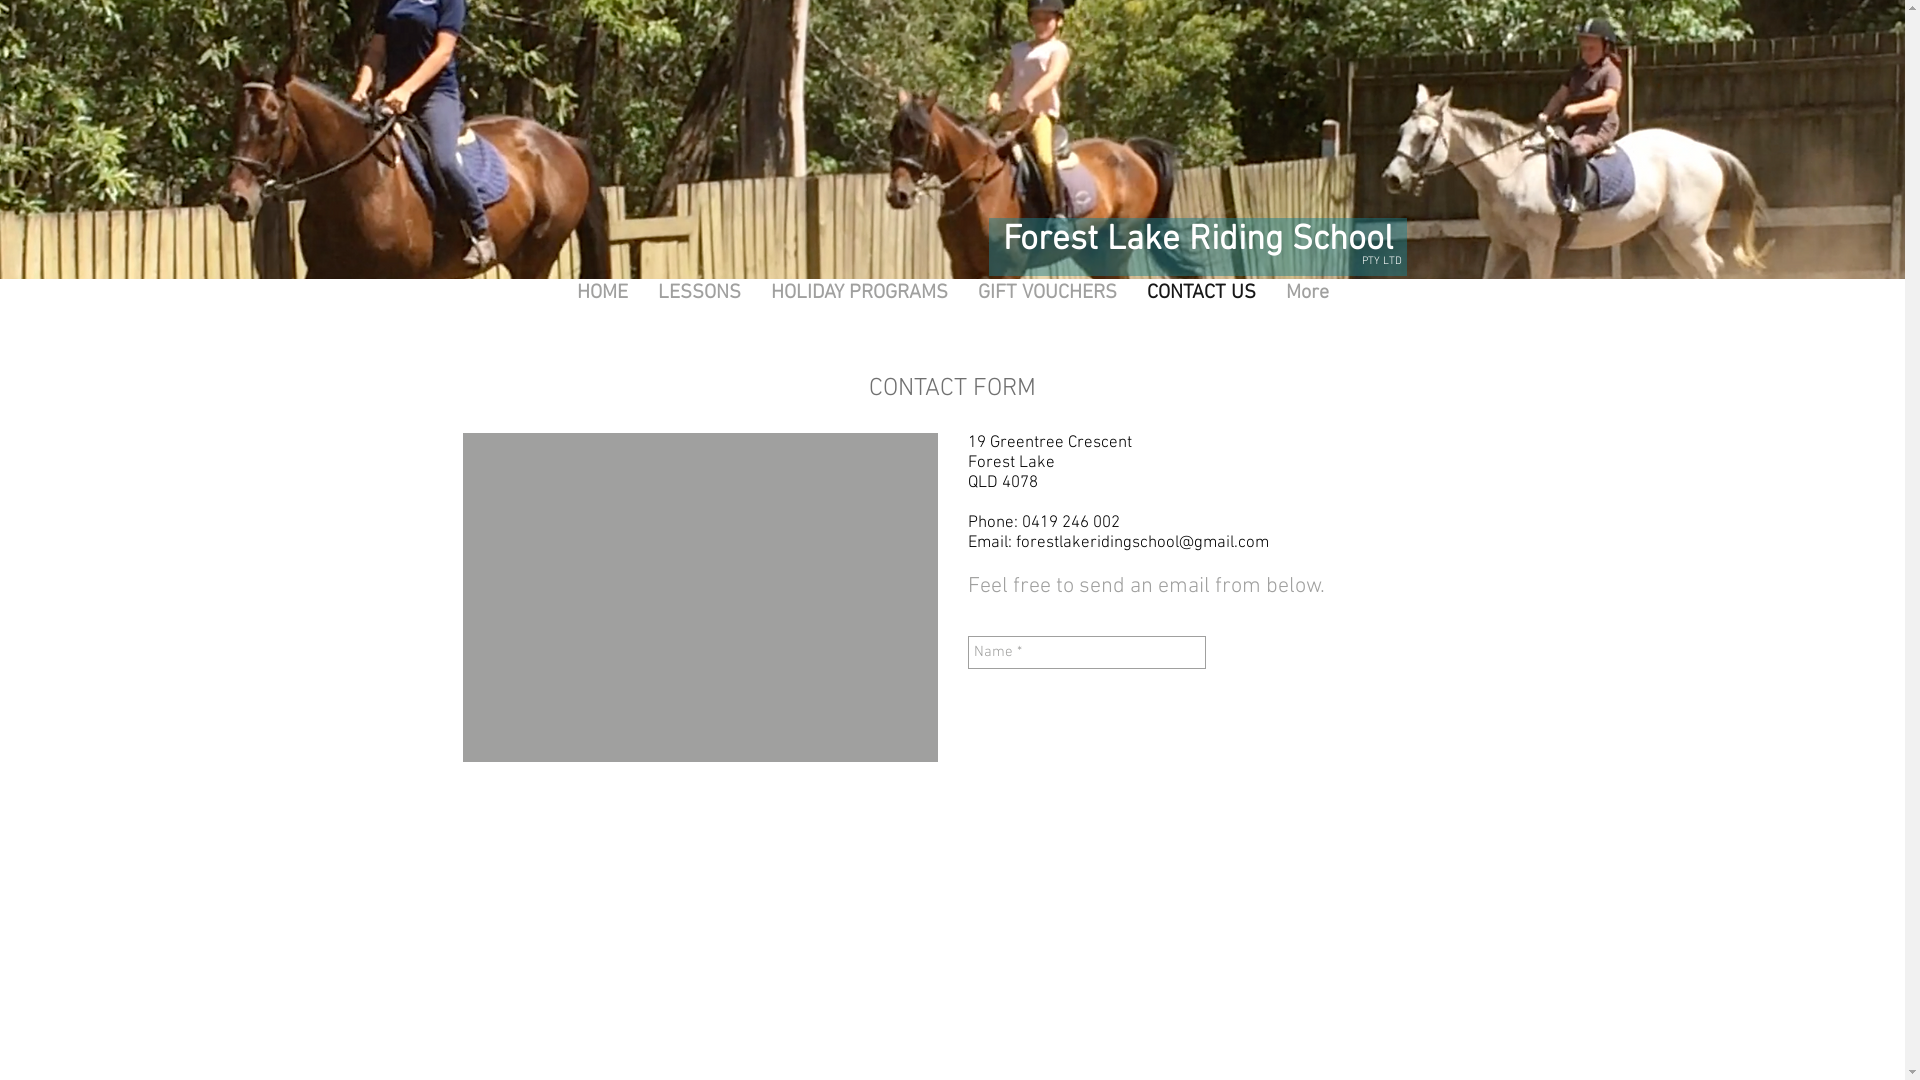  I want to click on CONTACT US, so click(1202, 308).